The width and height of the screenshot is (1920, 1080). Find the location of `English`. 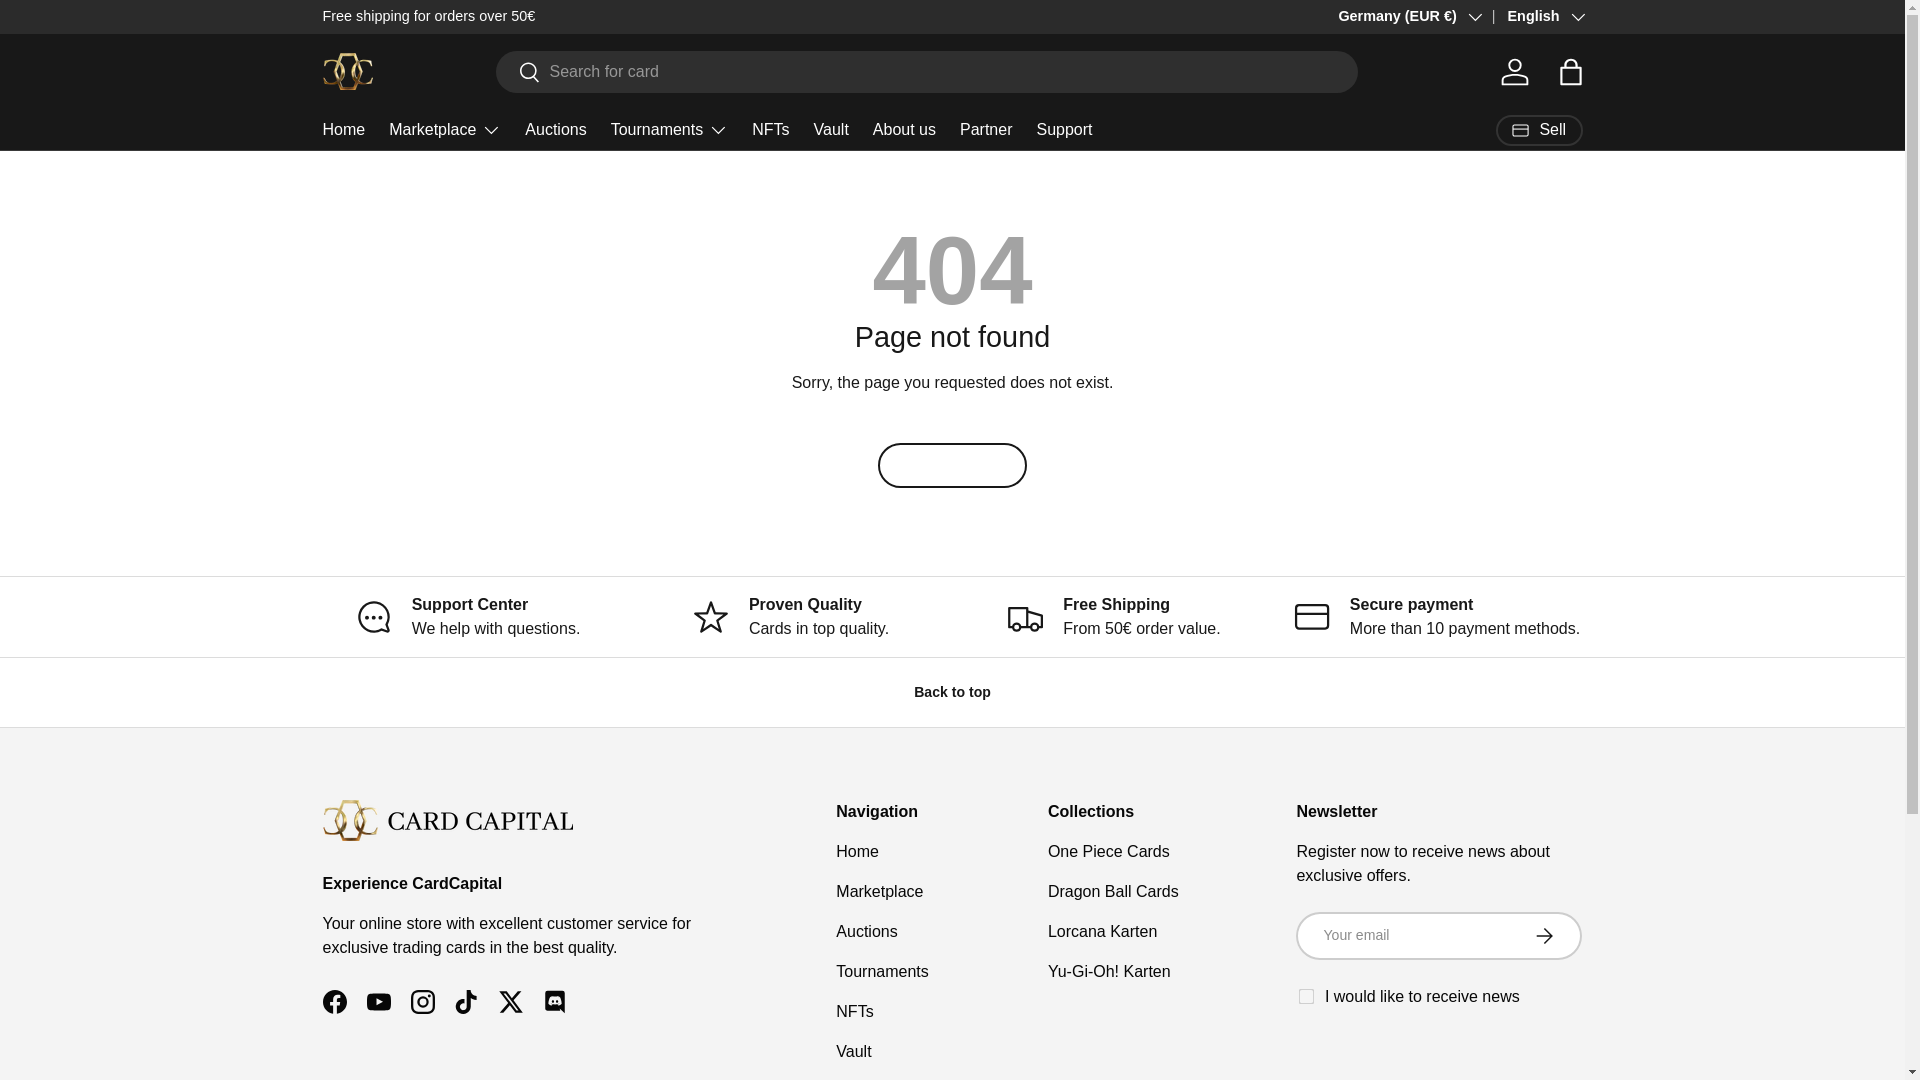

English is located at coordinates (1531, 17).